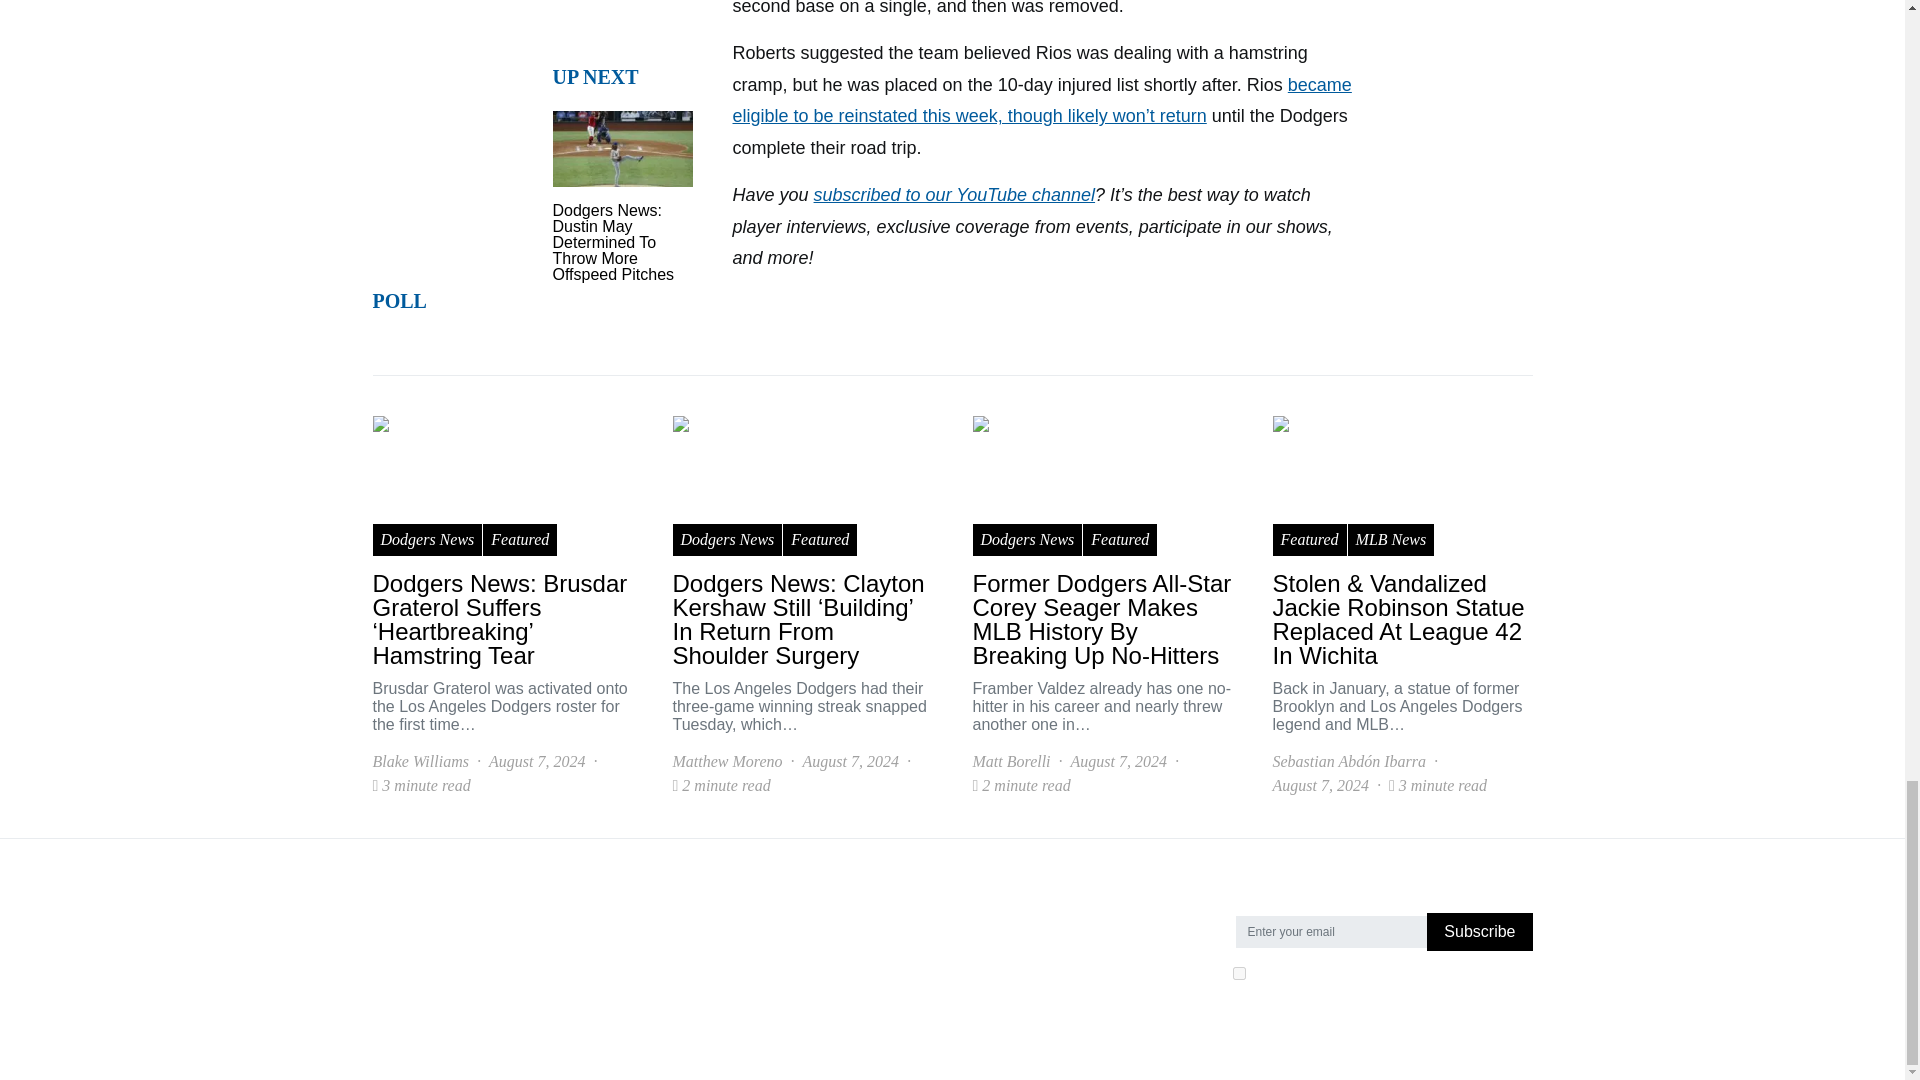 The height and width of the screenshot is (1080, 1920). I want to click on on, so click(1238, 972).